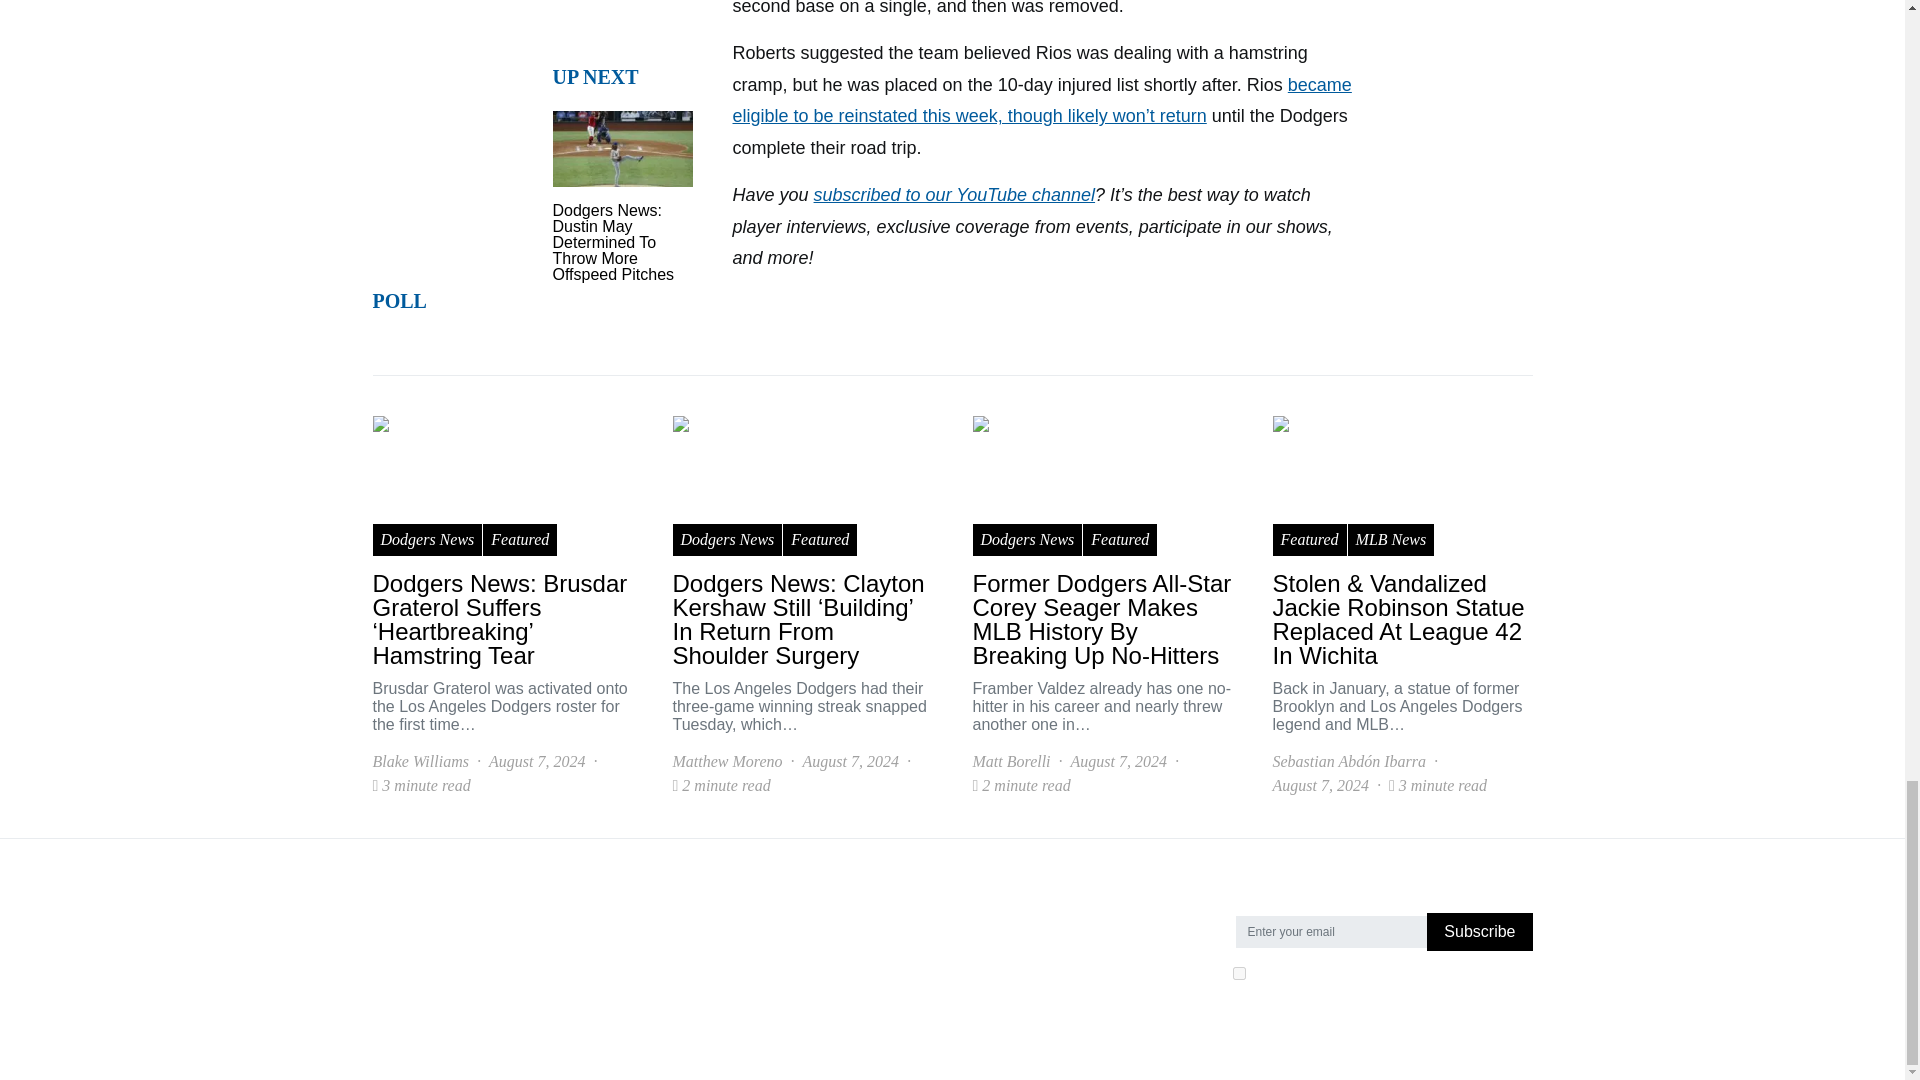 The height and width of the screenshot is (1080, 1920). I want to click on on, so click(1238, 972).